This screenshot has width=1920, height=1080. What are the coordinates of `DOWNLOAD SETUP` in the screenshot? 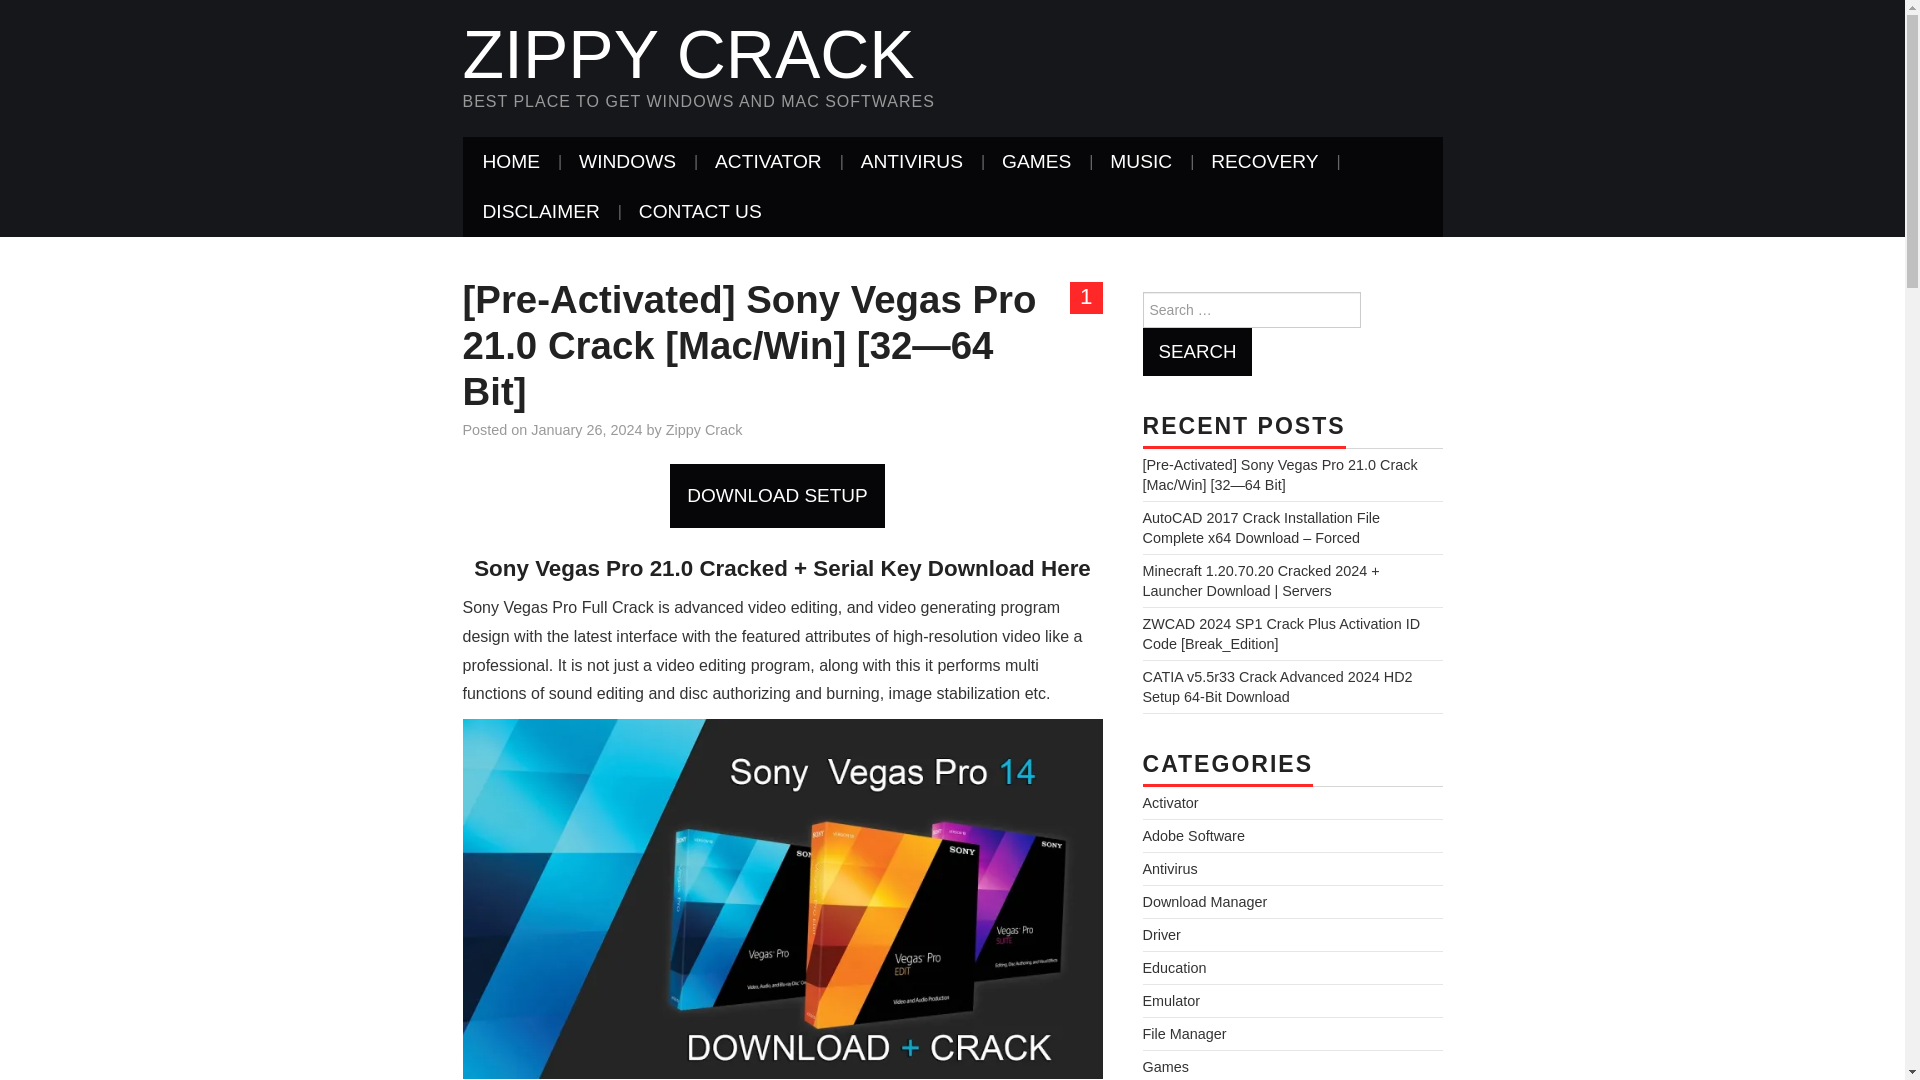 It's located at (782, 494).